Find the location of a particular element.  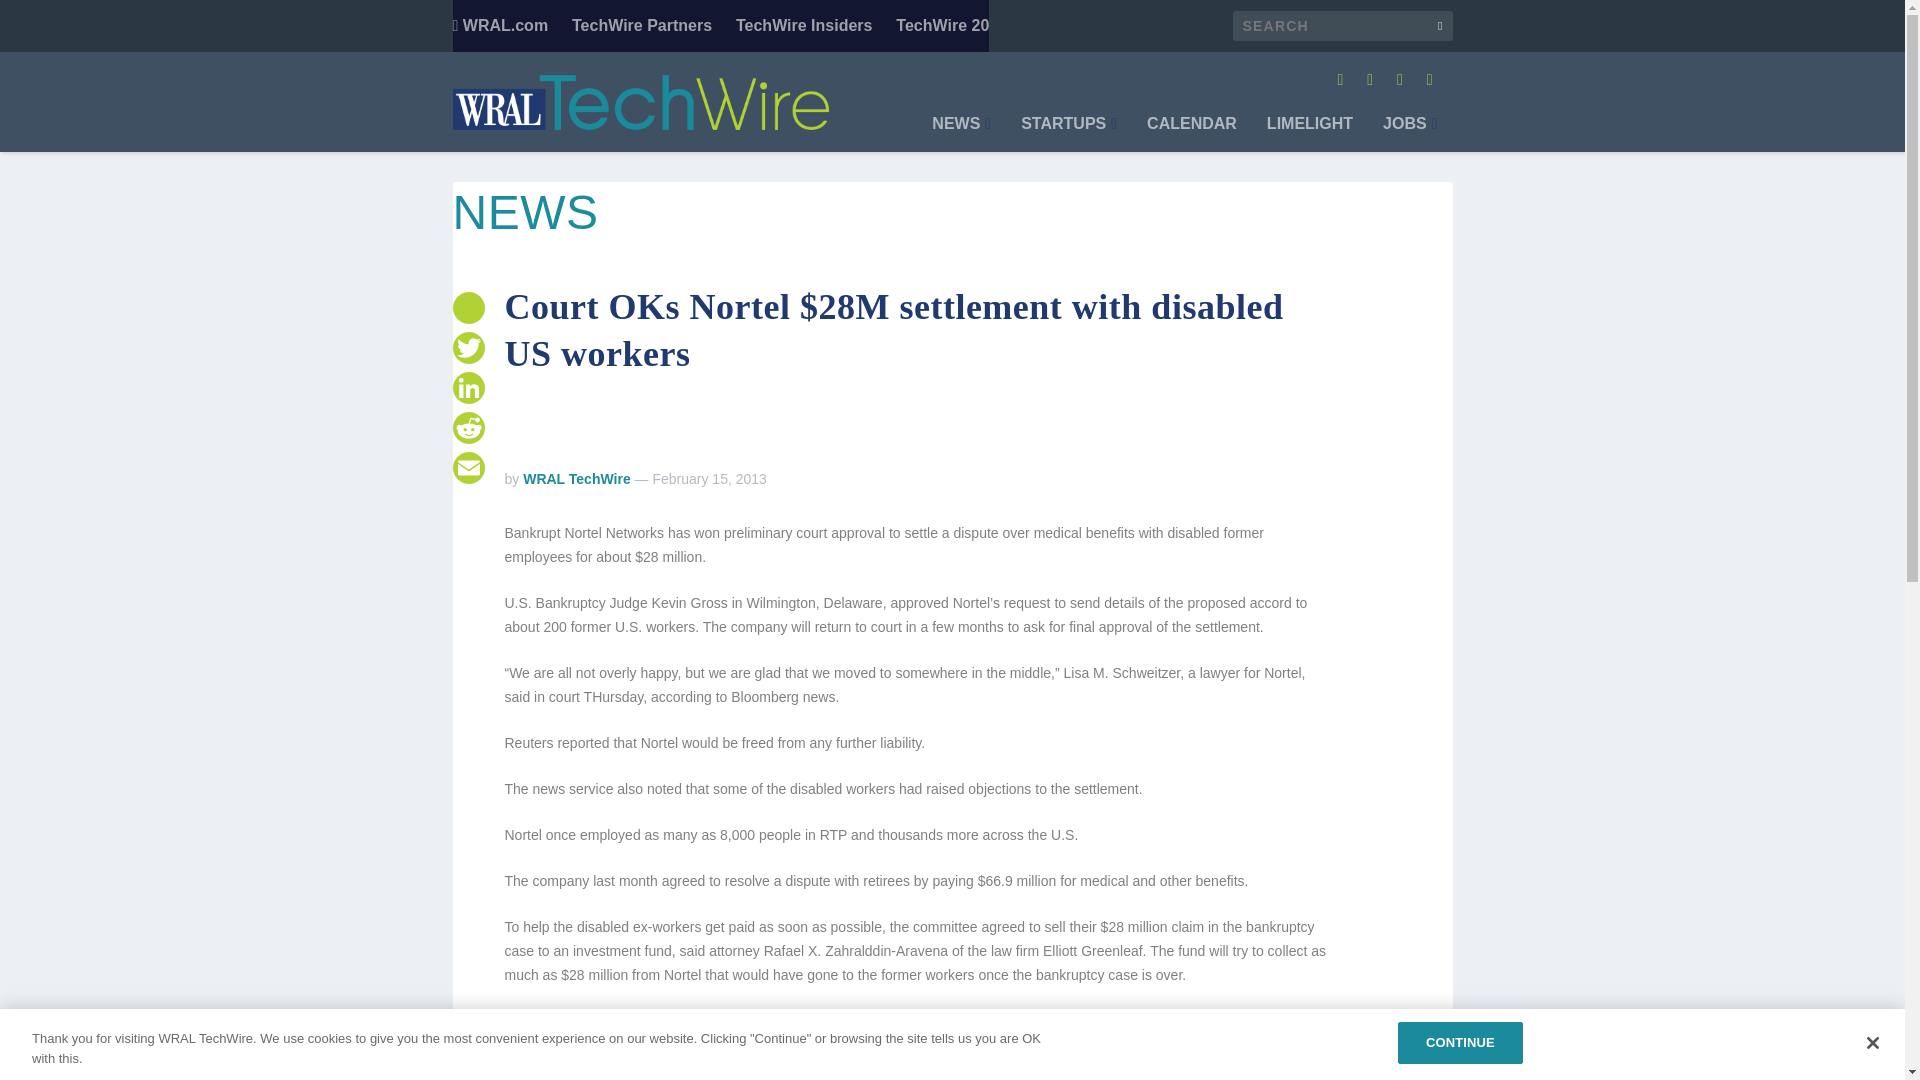

WRAL.com is located at coordinates (499, 26).